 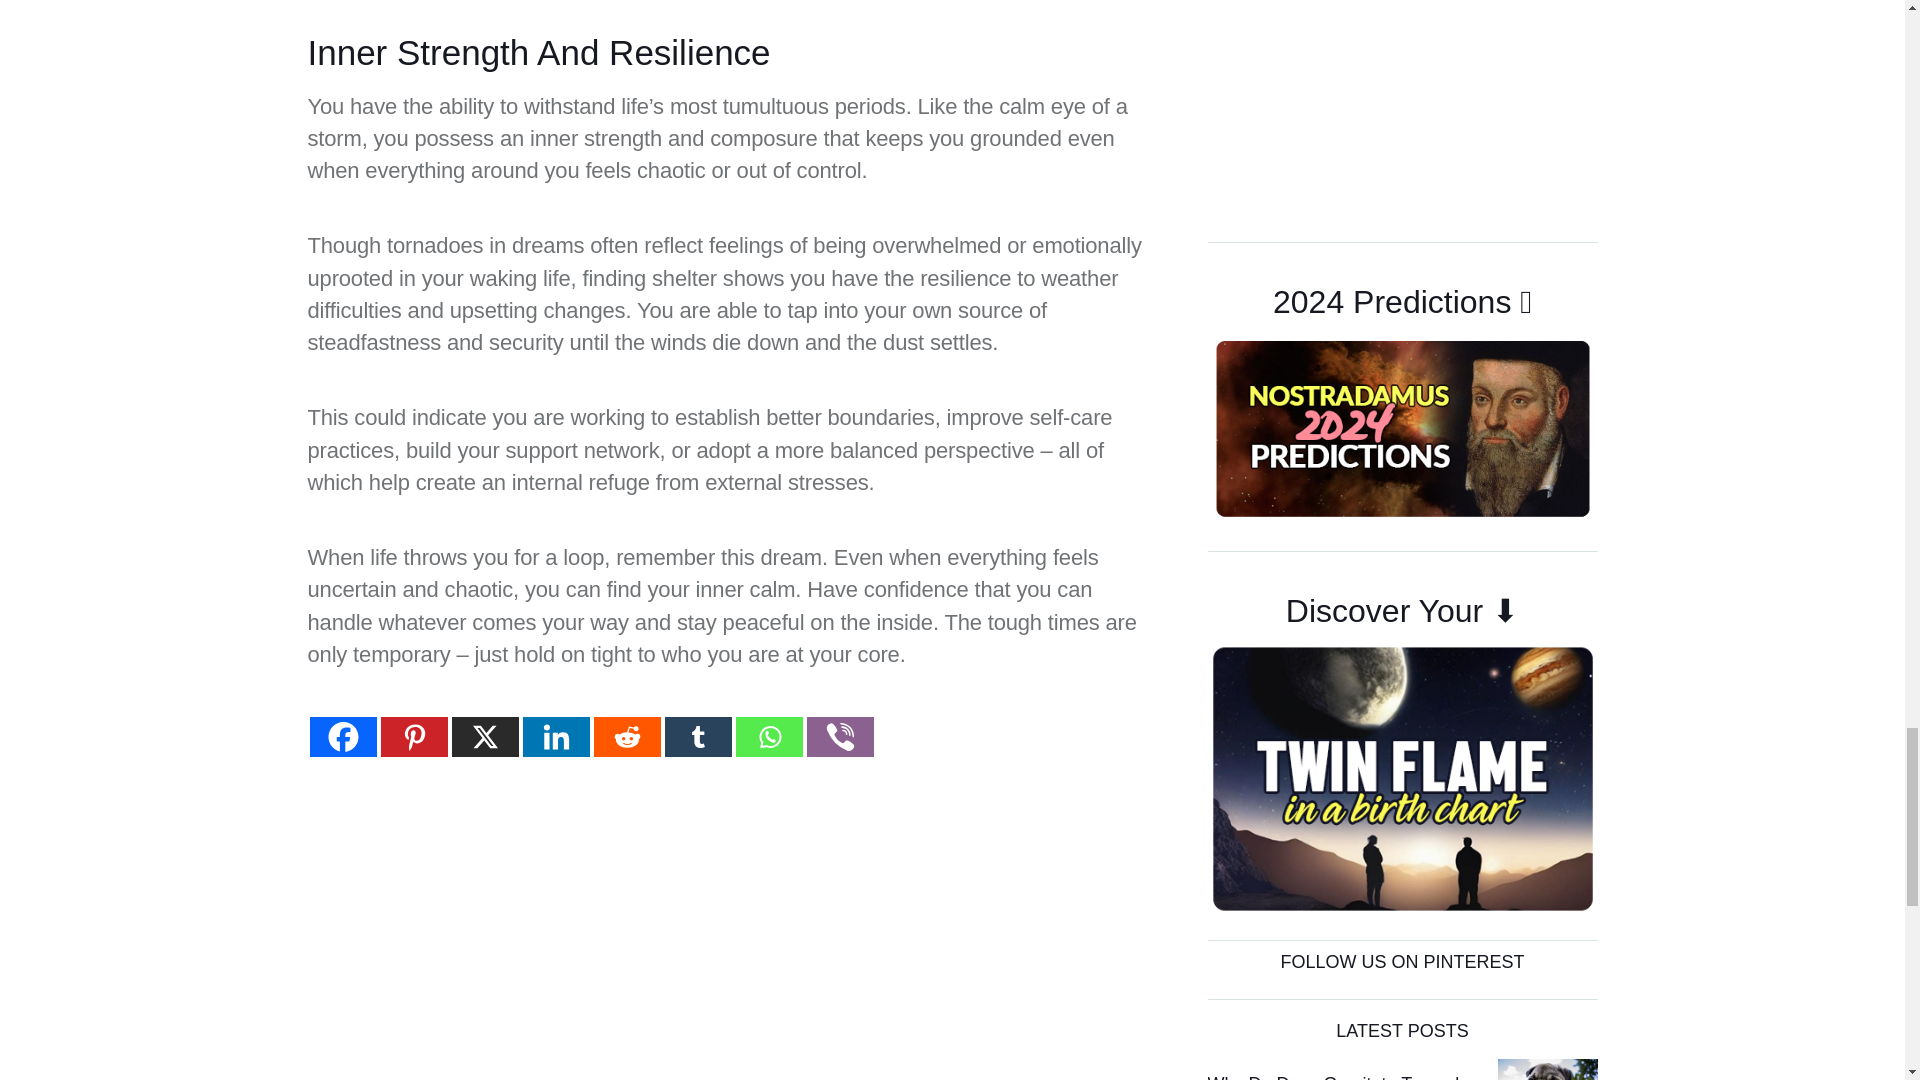 I want to click on Linkedin, so click(x=556, y=737).